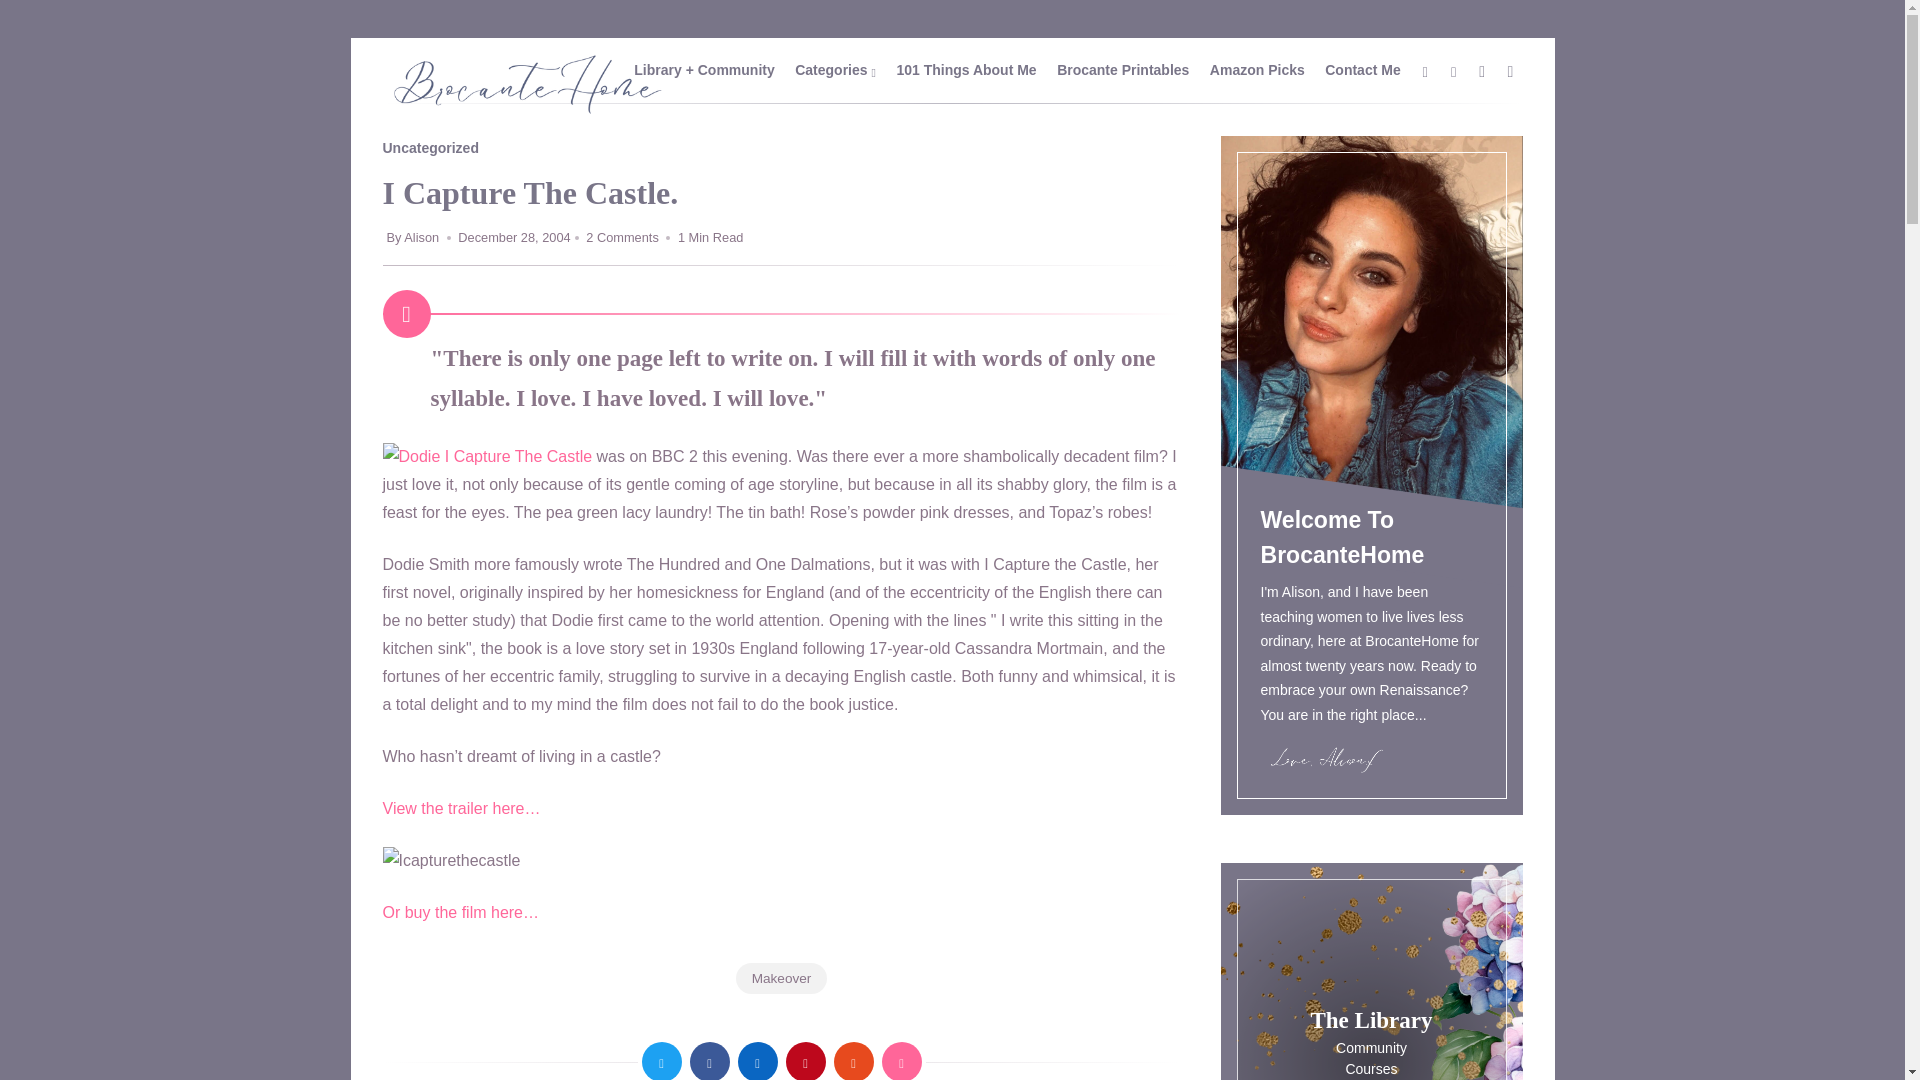 The width and height of the screenshot is (1920, 1080). What do you see at coordinates (1257, 69) in the screenshot?
I see `Amazon Picks` at bounding box center [1257, 69].